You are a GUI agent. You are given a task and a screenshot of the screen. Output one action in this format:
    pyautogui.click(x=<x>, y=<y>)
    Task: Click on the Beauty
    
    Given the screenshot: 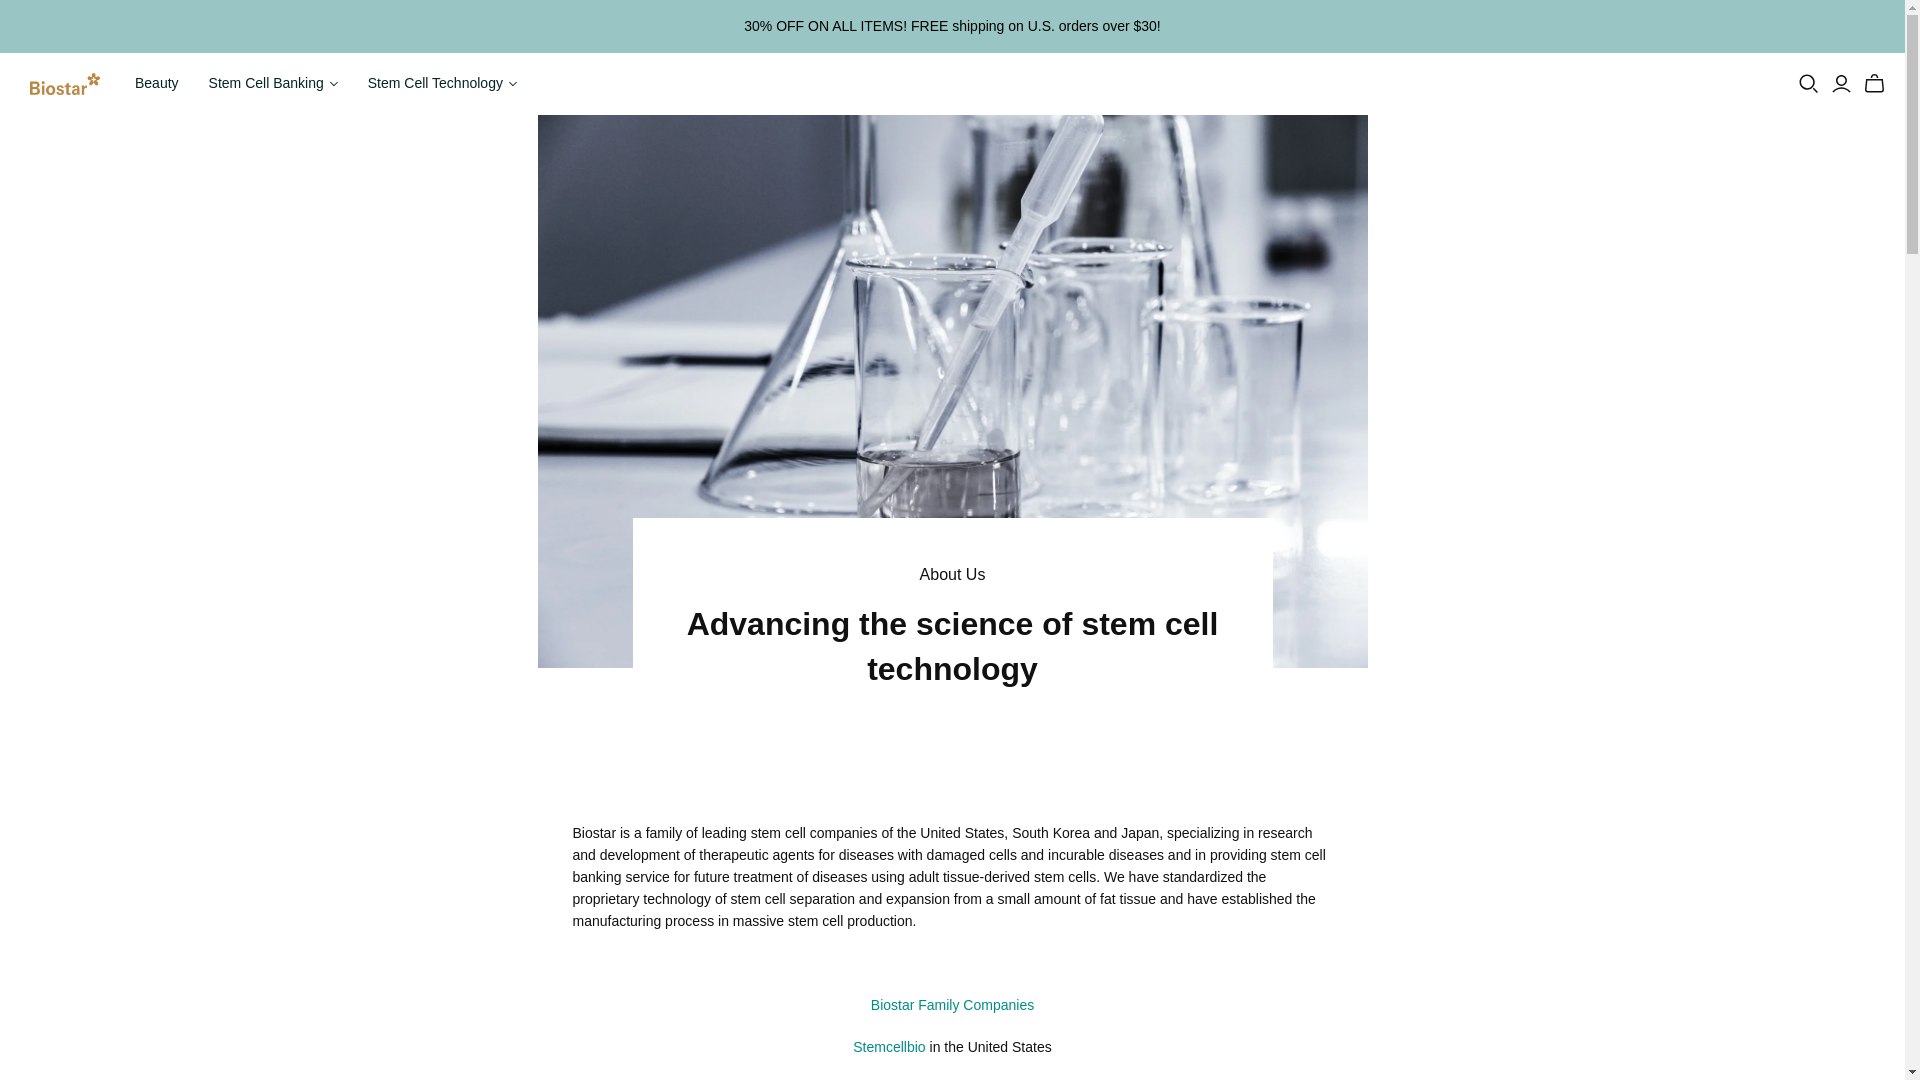 What is the action you would take?
    pyautogui.click(x=156, y=84)
    